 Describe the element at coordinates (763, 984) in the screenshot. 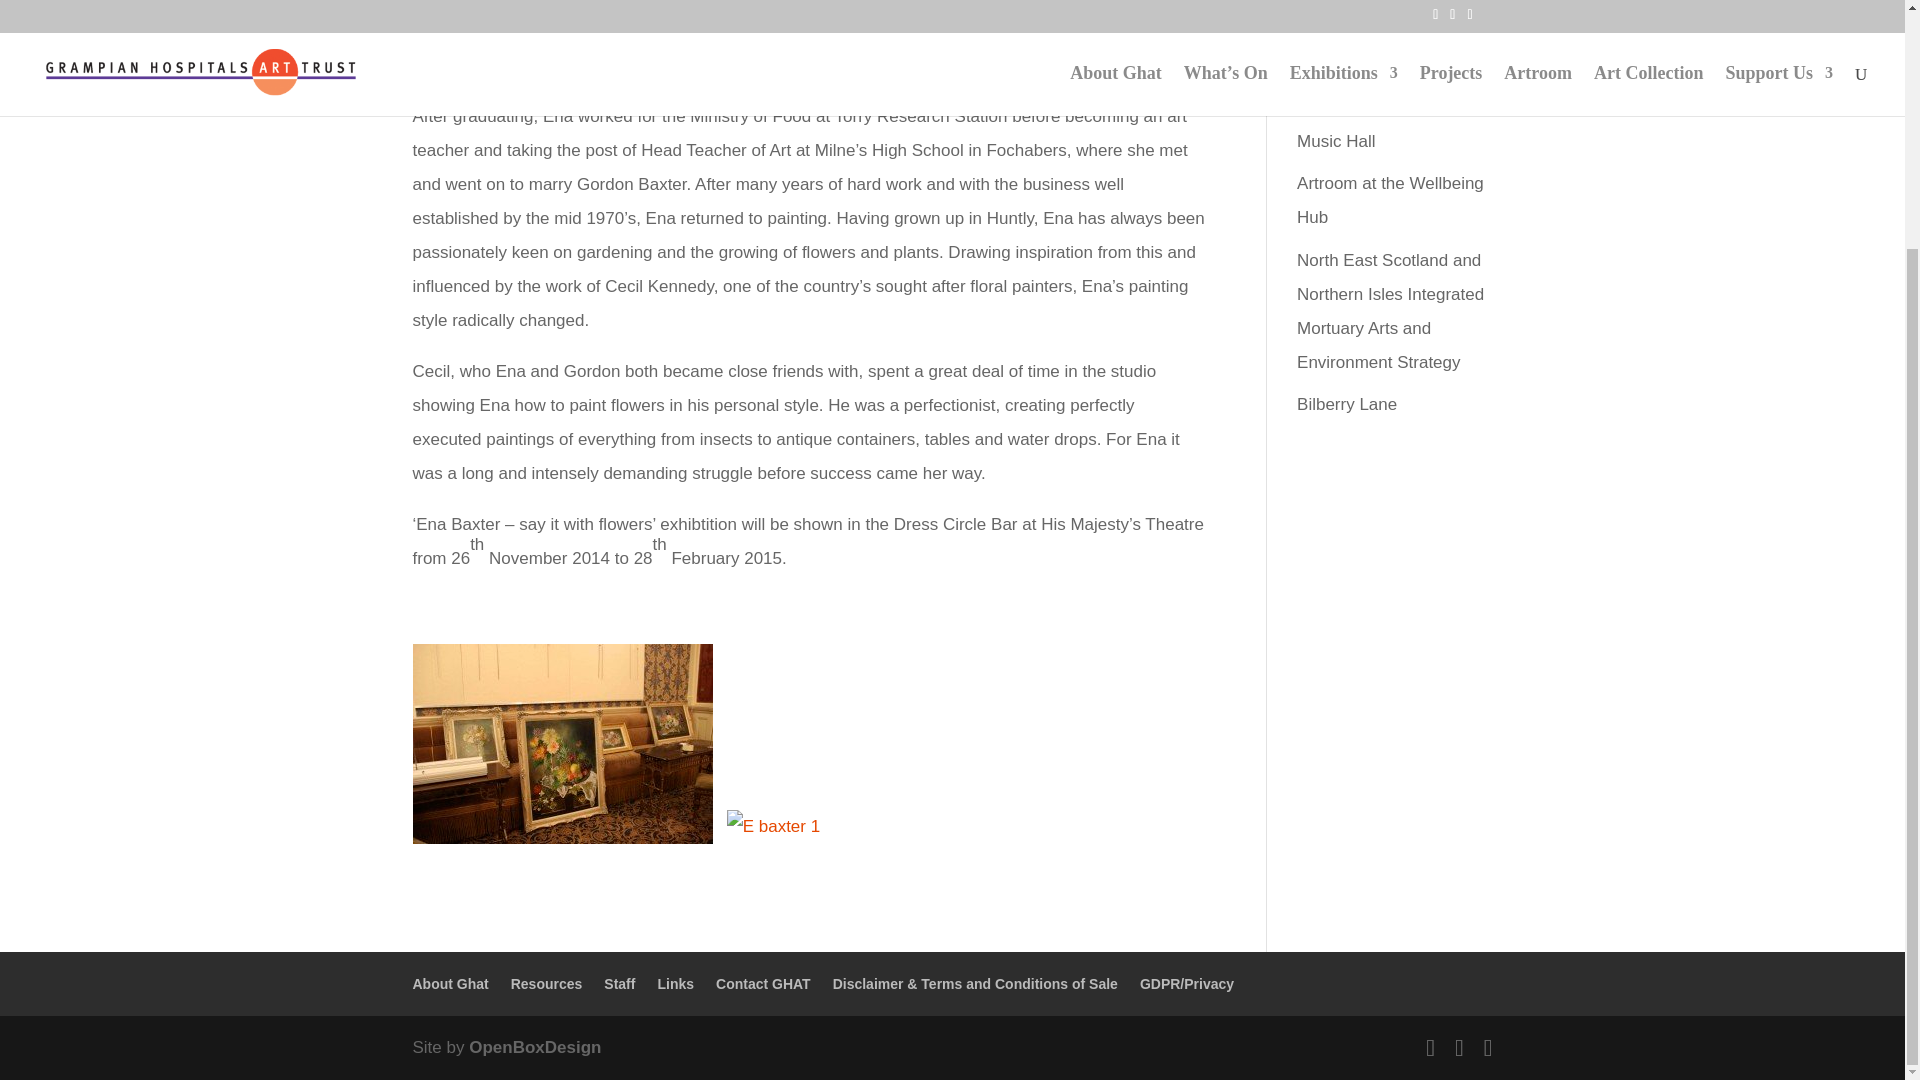

I see `Contact GHAT` at that location.